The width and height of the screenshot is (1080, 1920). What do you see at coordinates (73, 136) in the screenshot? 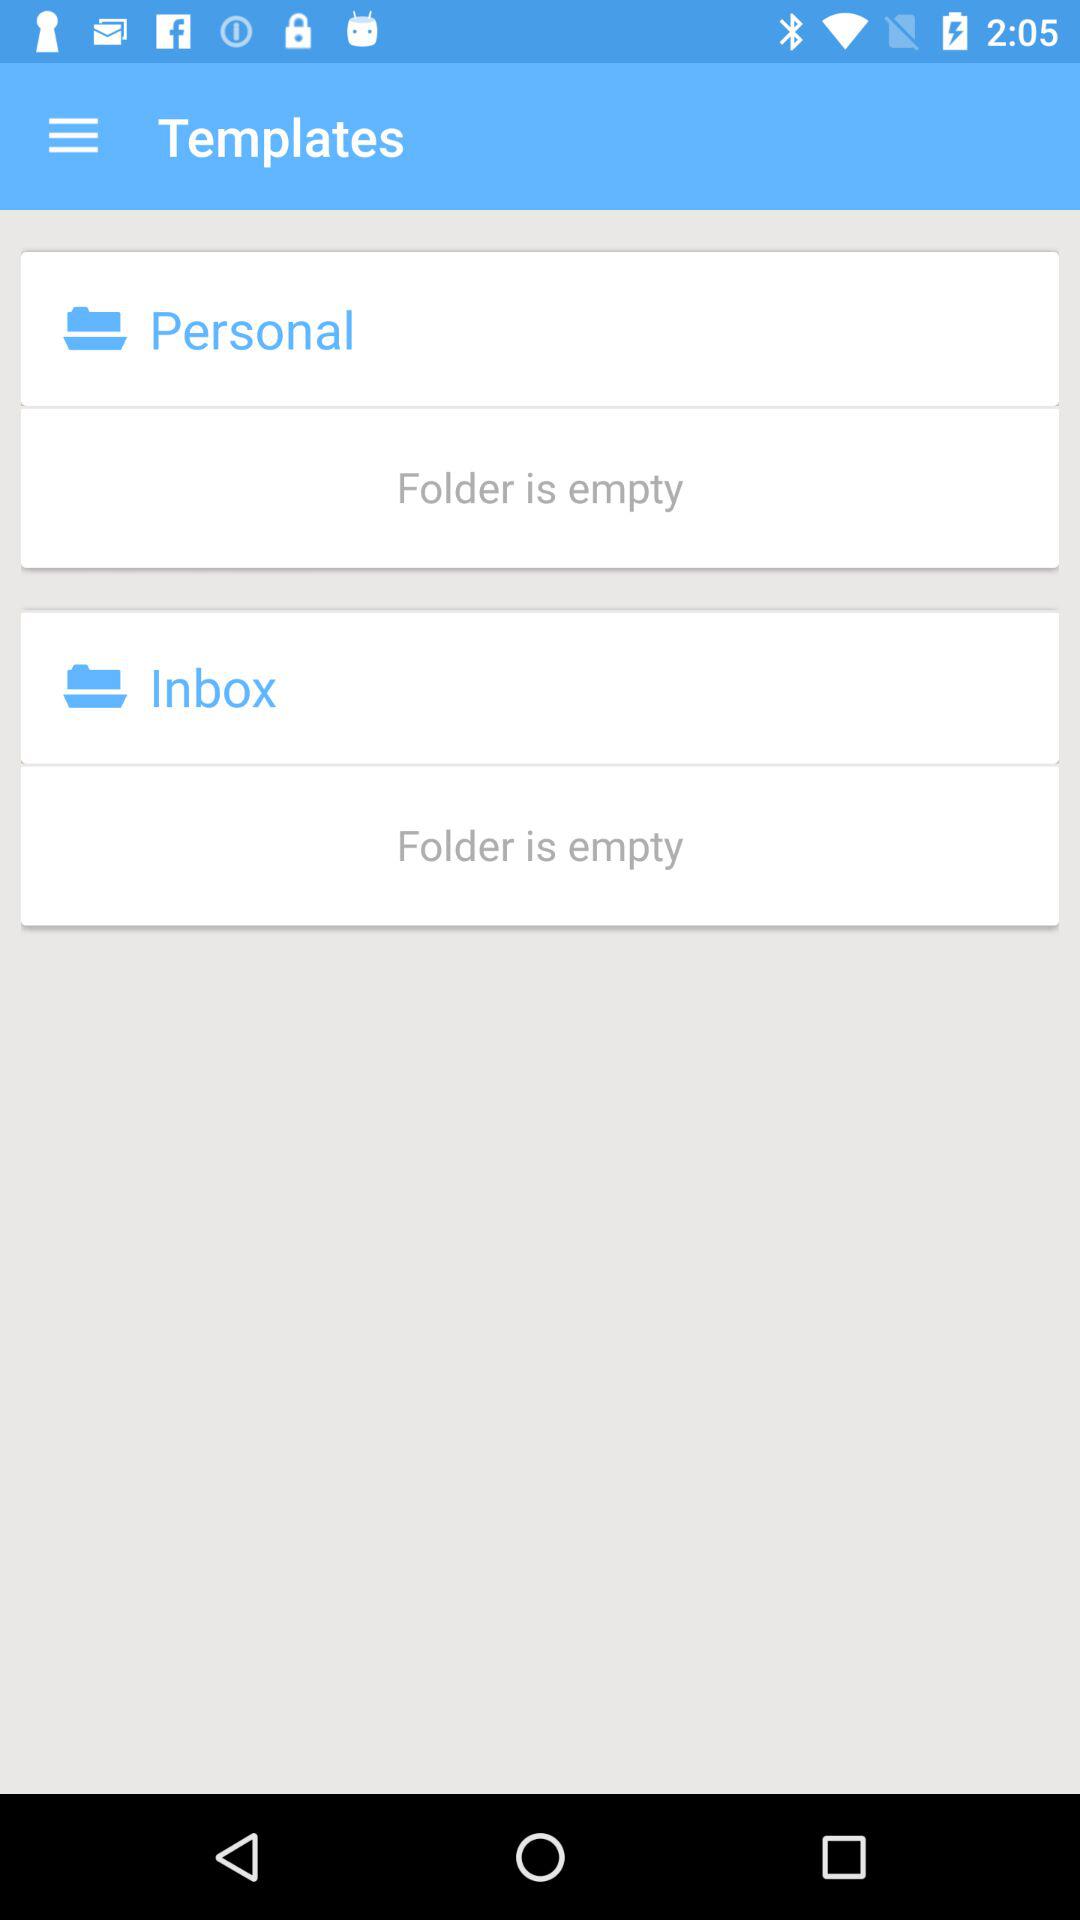
I see `tap icon above the personal` at bounding box center [73, 136].